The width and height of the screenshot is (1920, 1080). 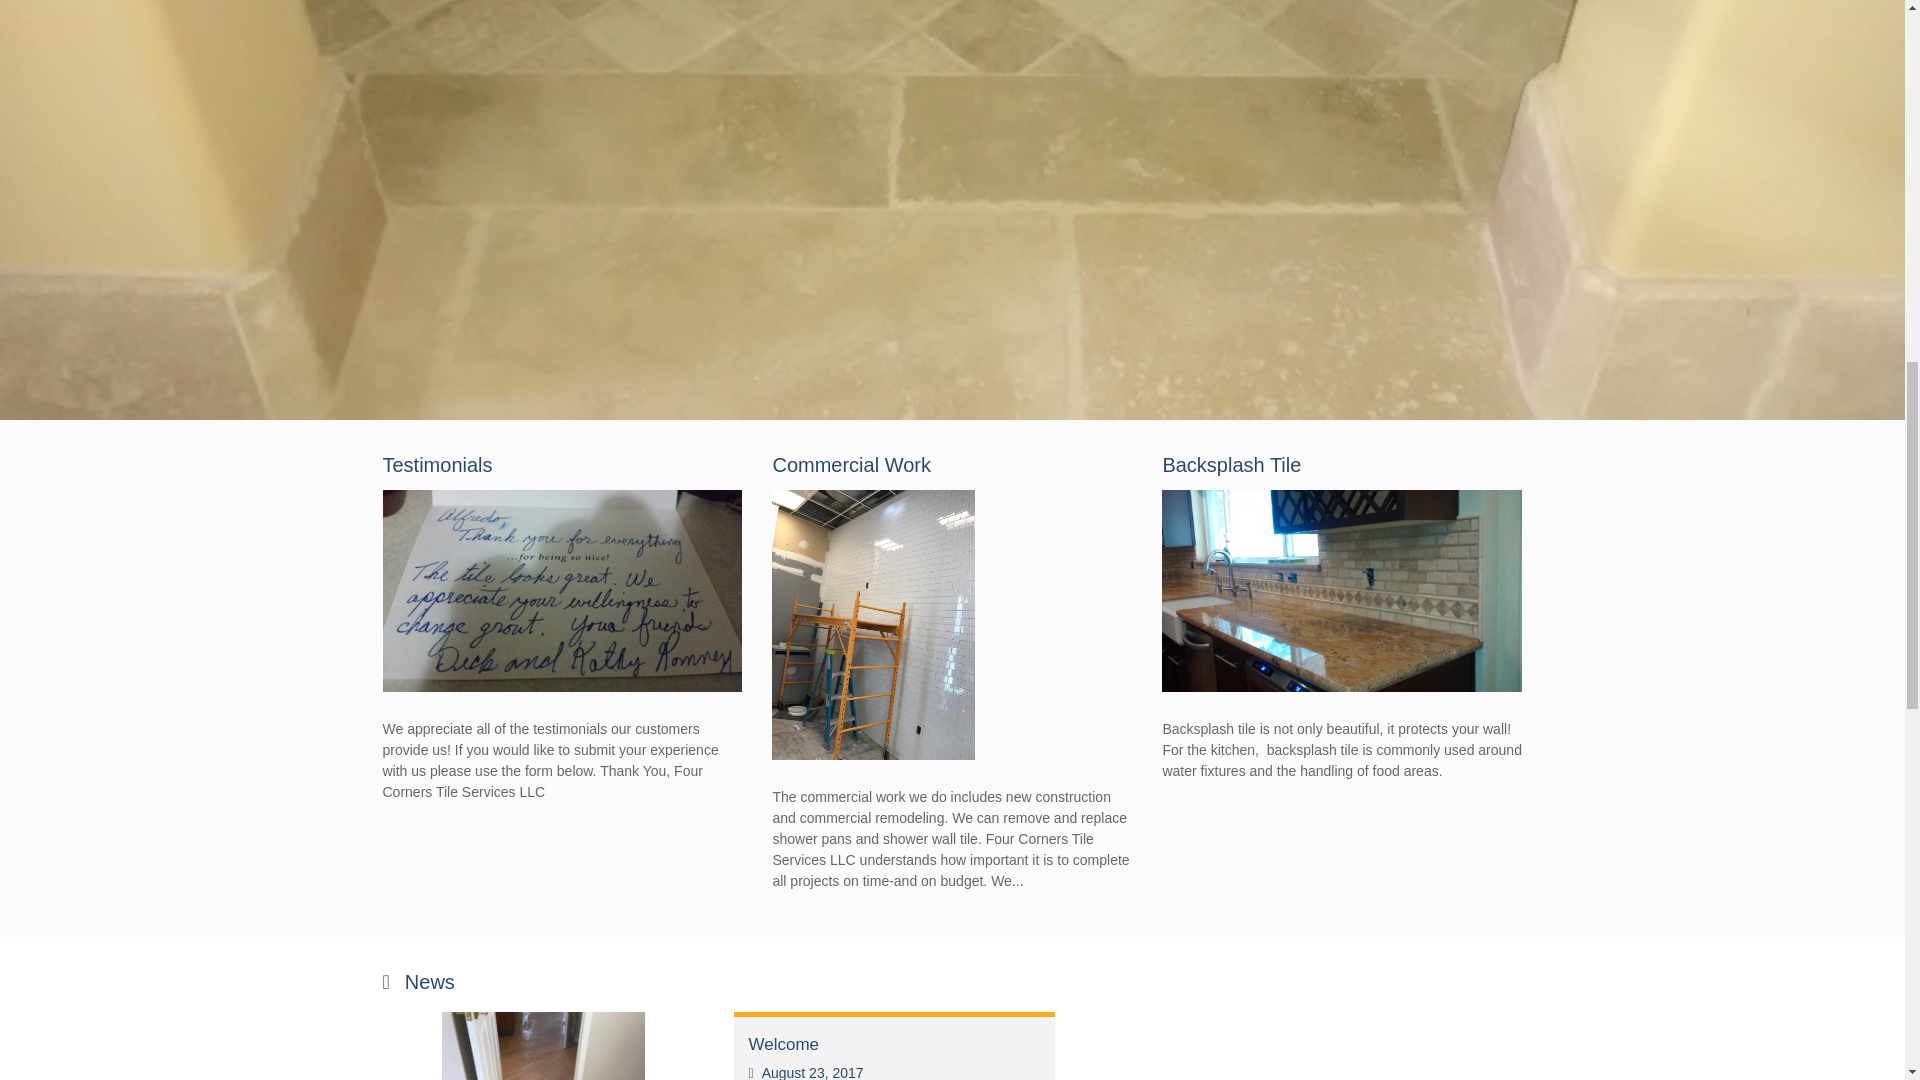 What do you see at coordinates (851, 464) in the screenshot?
I see `Commercial Work` at bounding box center [851, 464].